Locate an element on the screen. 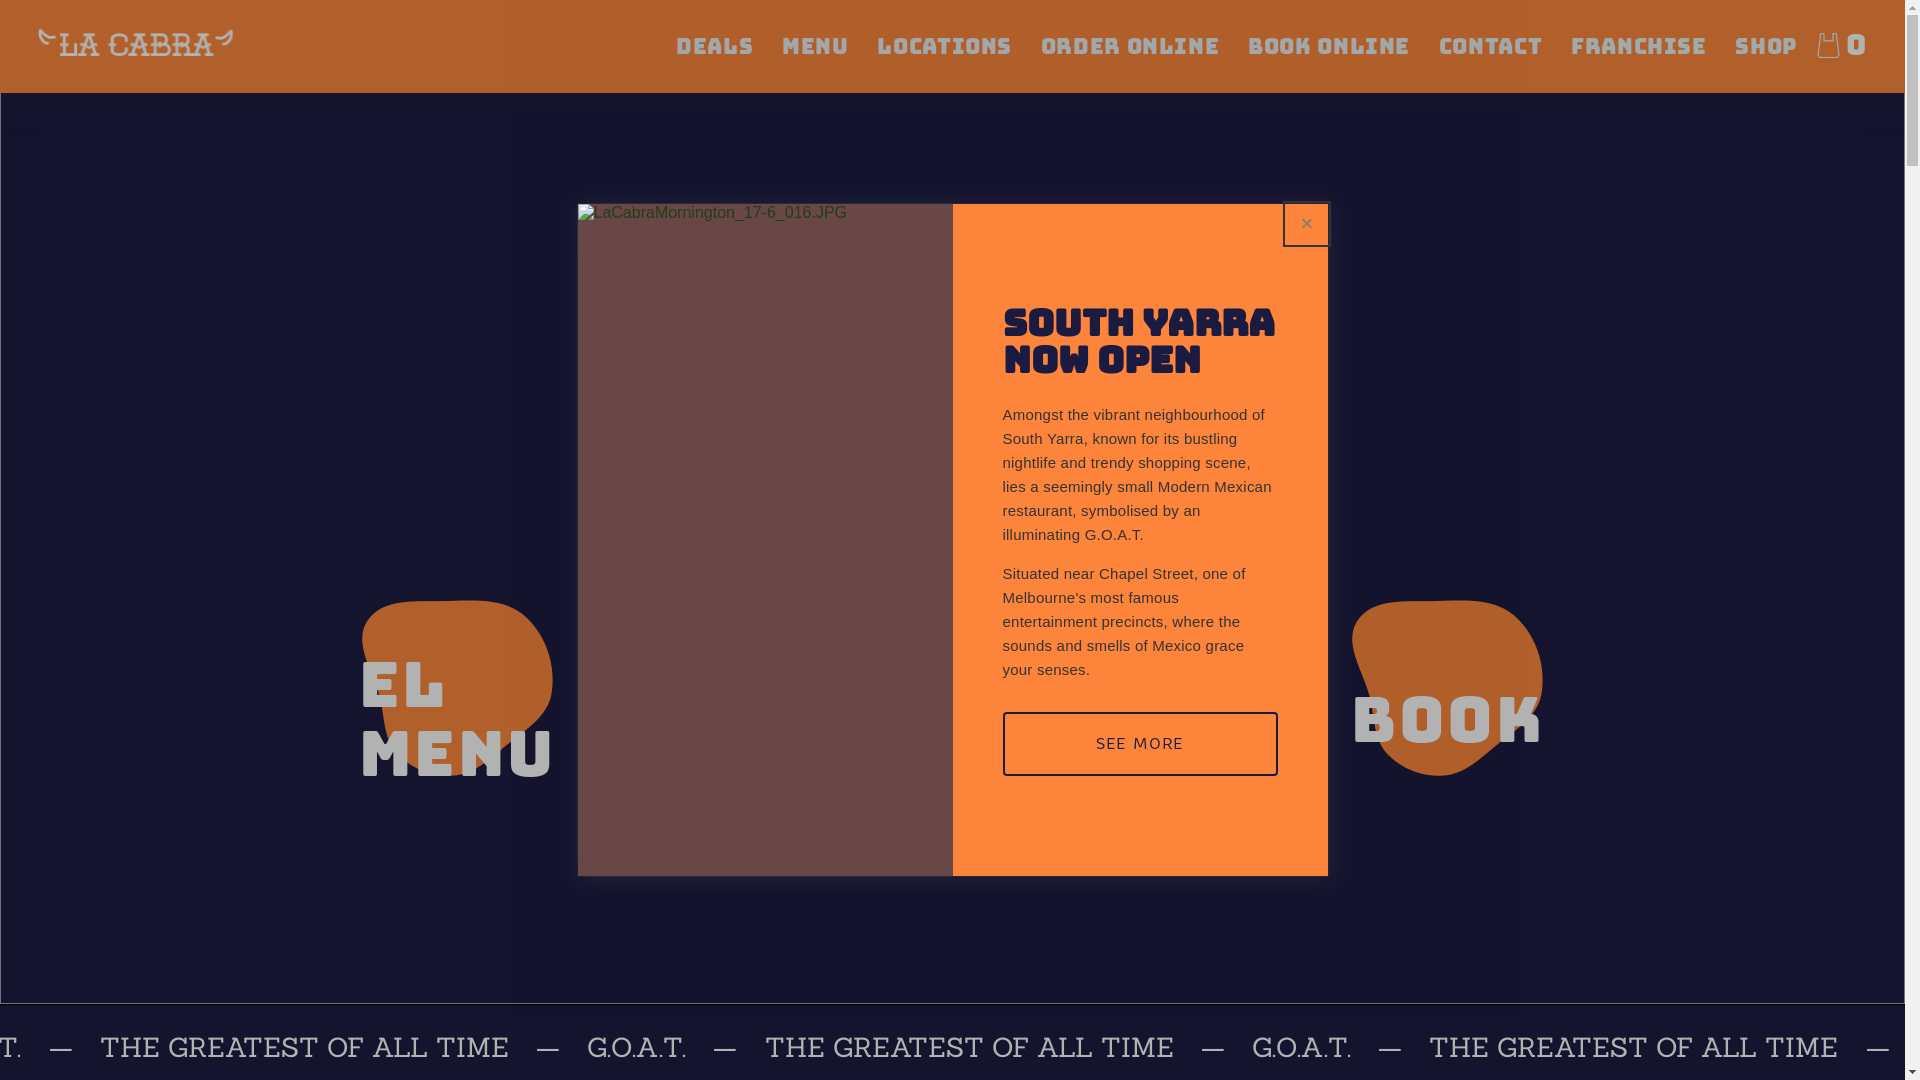  CONTACT is located at coordinates (1490, 47).